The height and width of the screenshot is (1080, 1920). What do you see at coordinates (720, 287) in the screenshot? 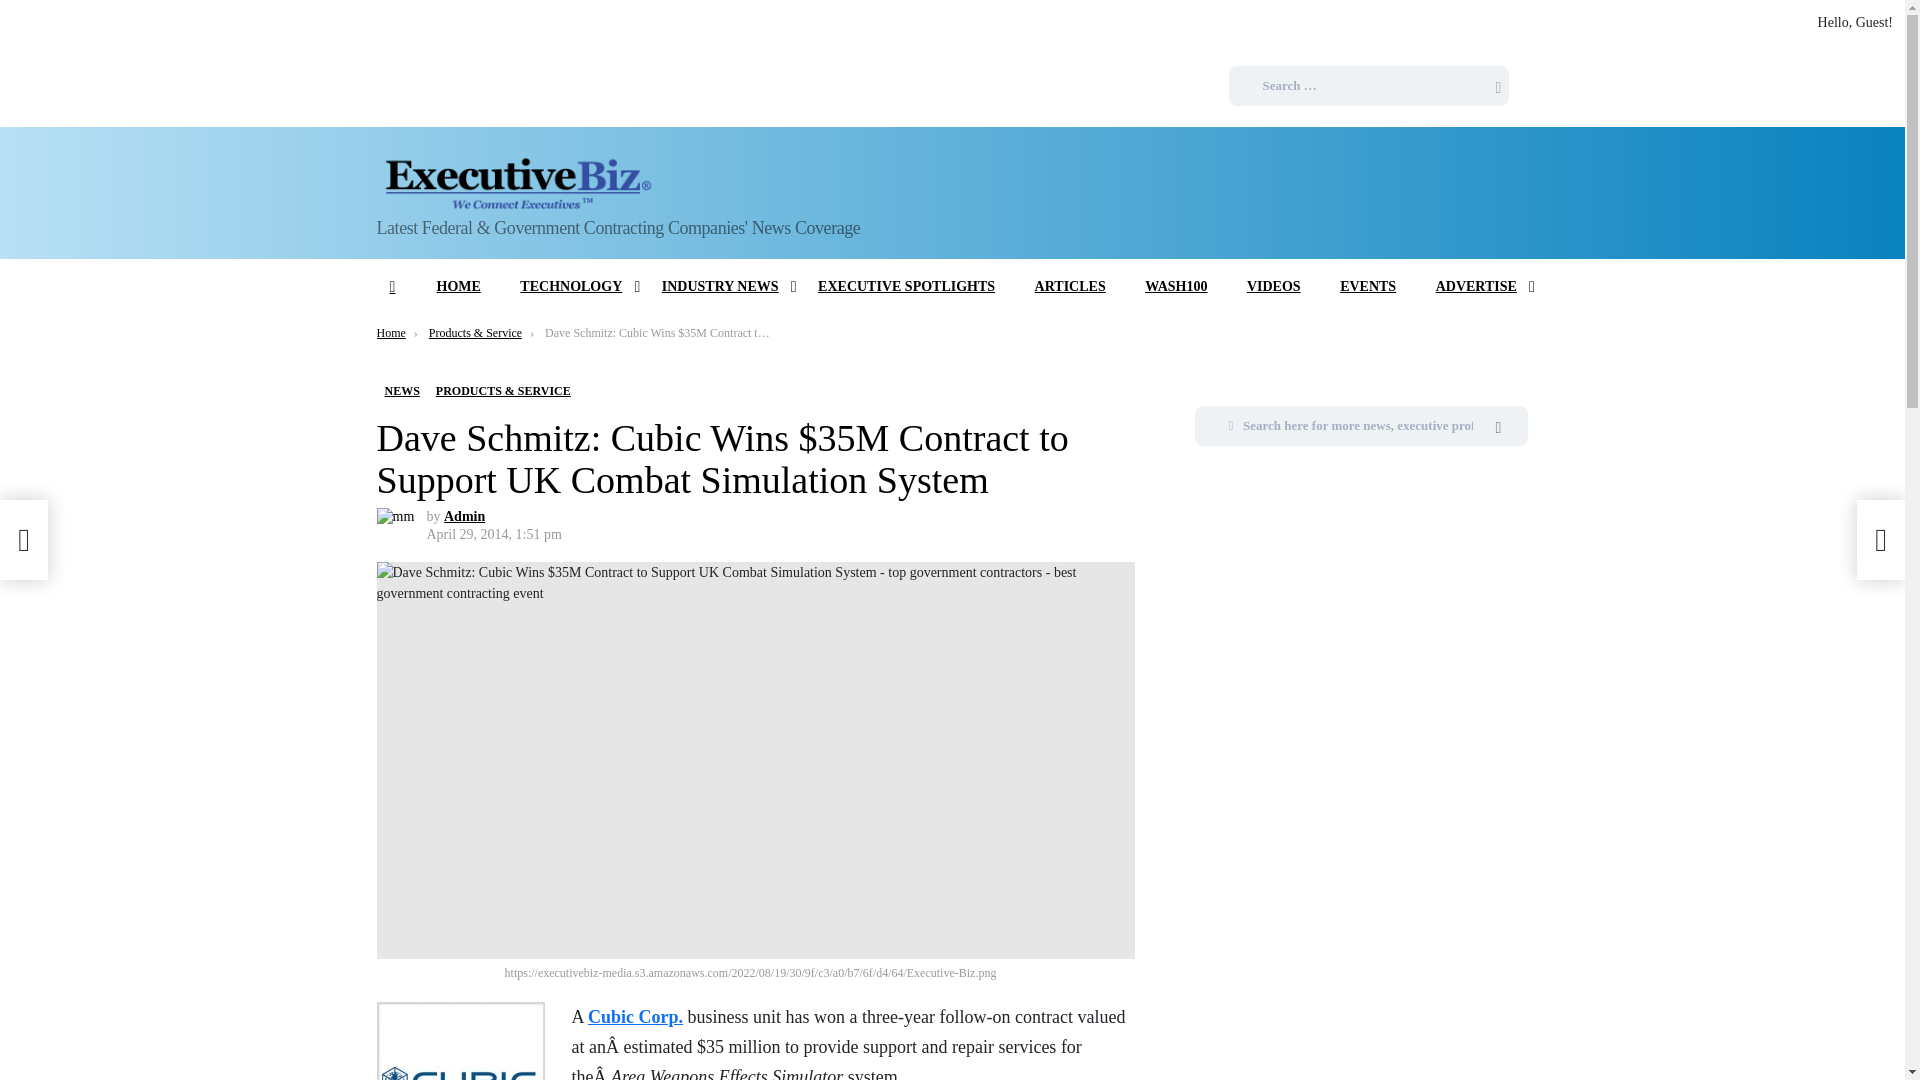
I see `INDUSTRY NEWS` at bounding box center [720, 287].